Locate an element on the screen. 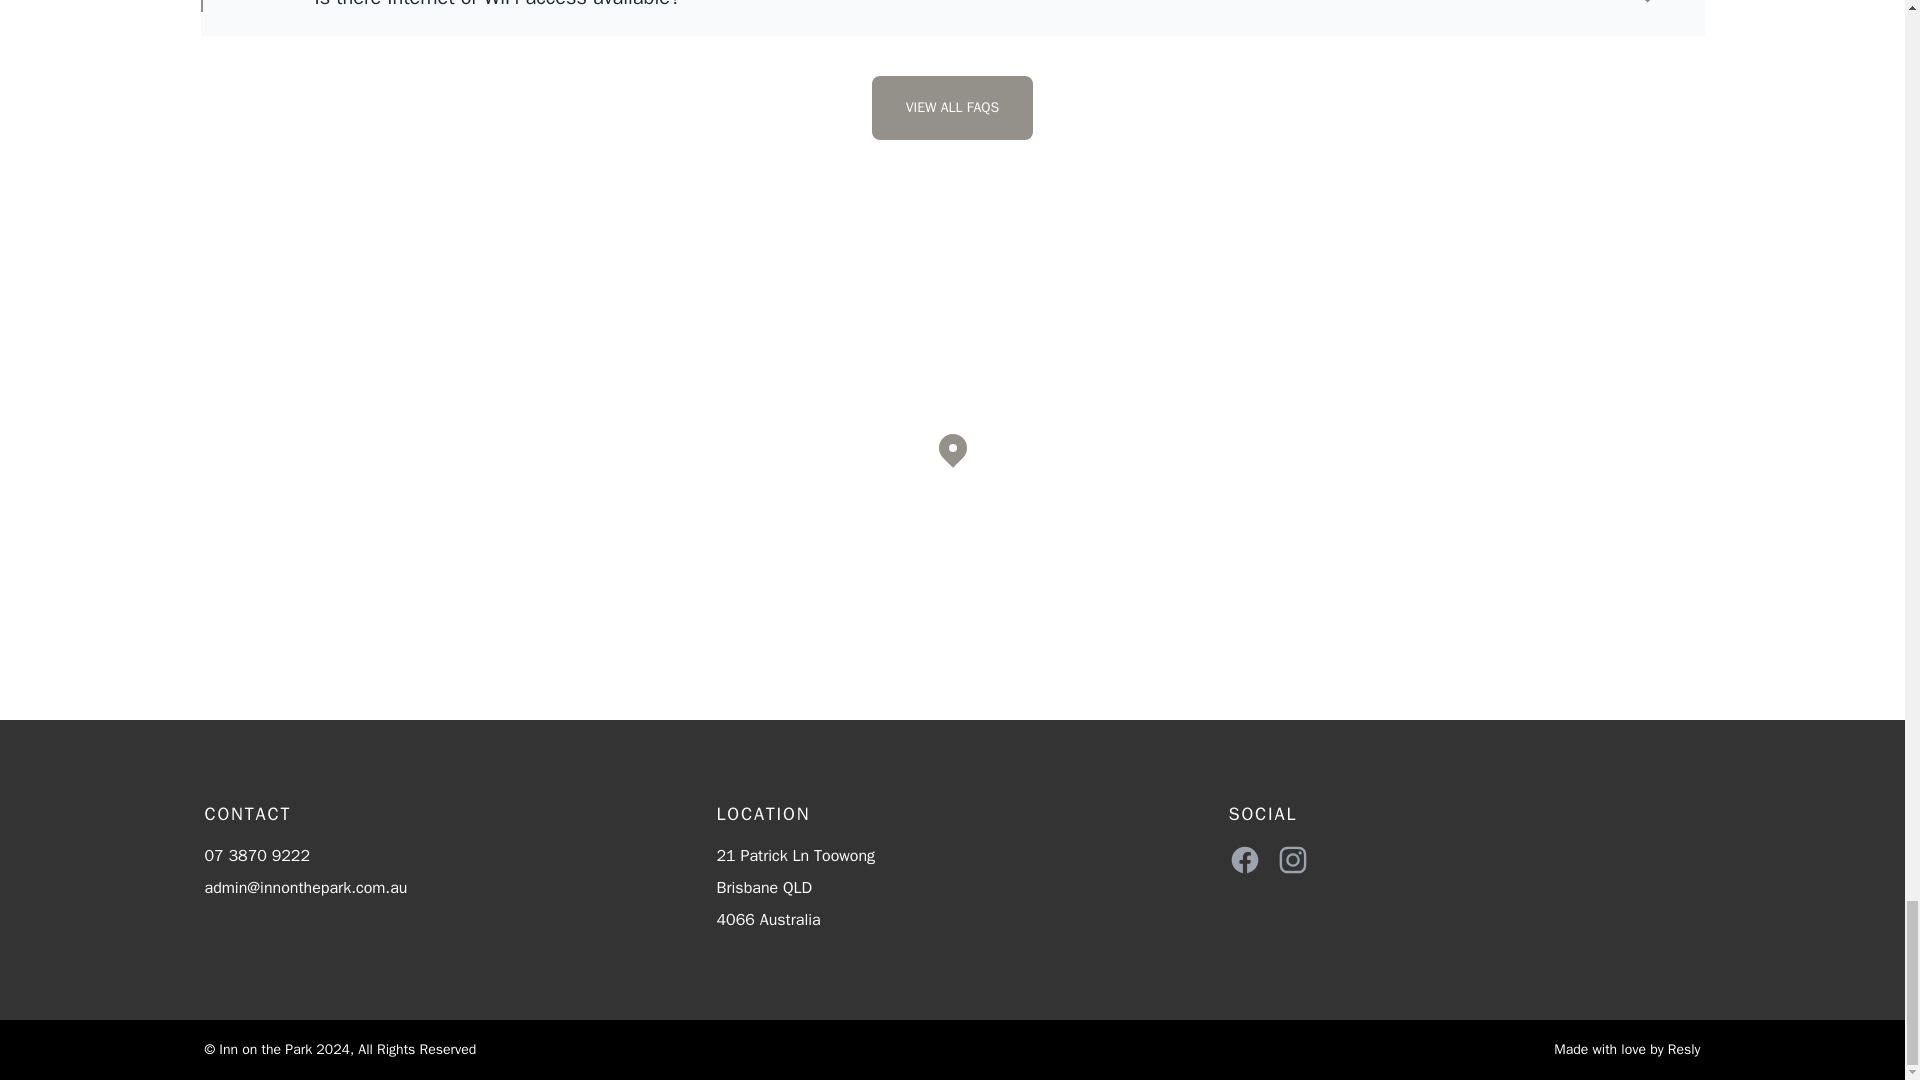 Image resolution: width=1920 pixels, height=1080 pixels. VIEW ALL FAQS is located at coordinates (952, 108).